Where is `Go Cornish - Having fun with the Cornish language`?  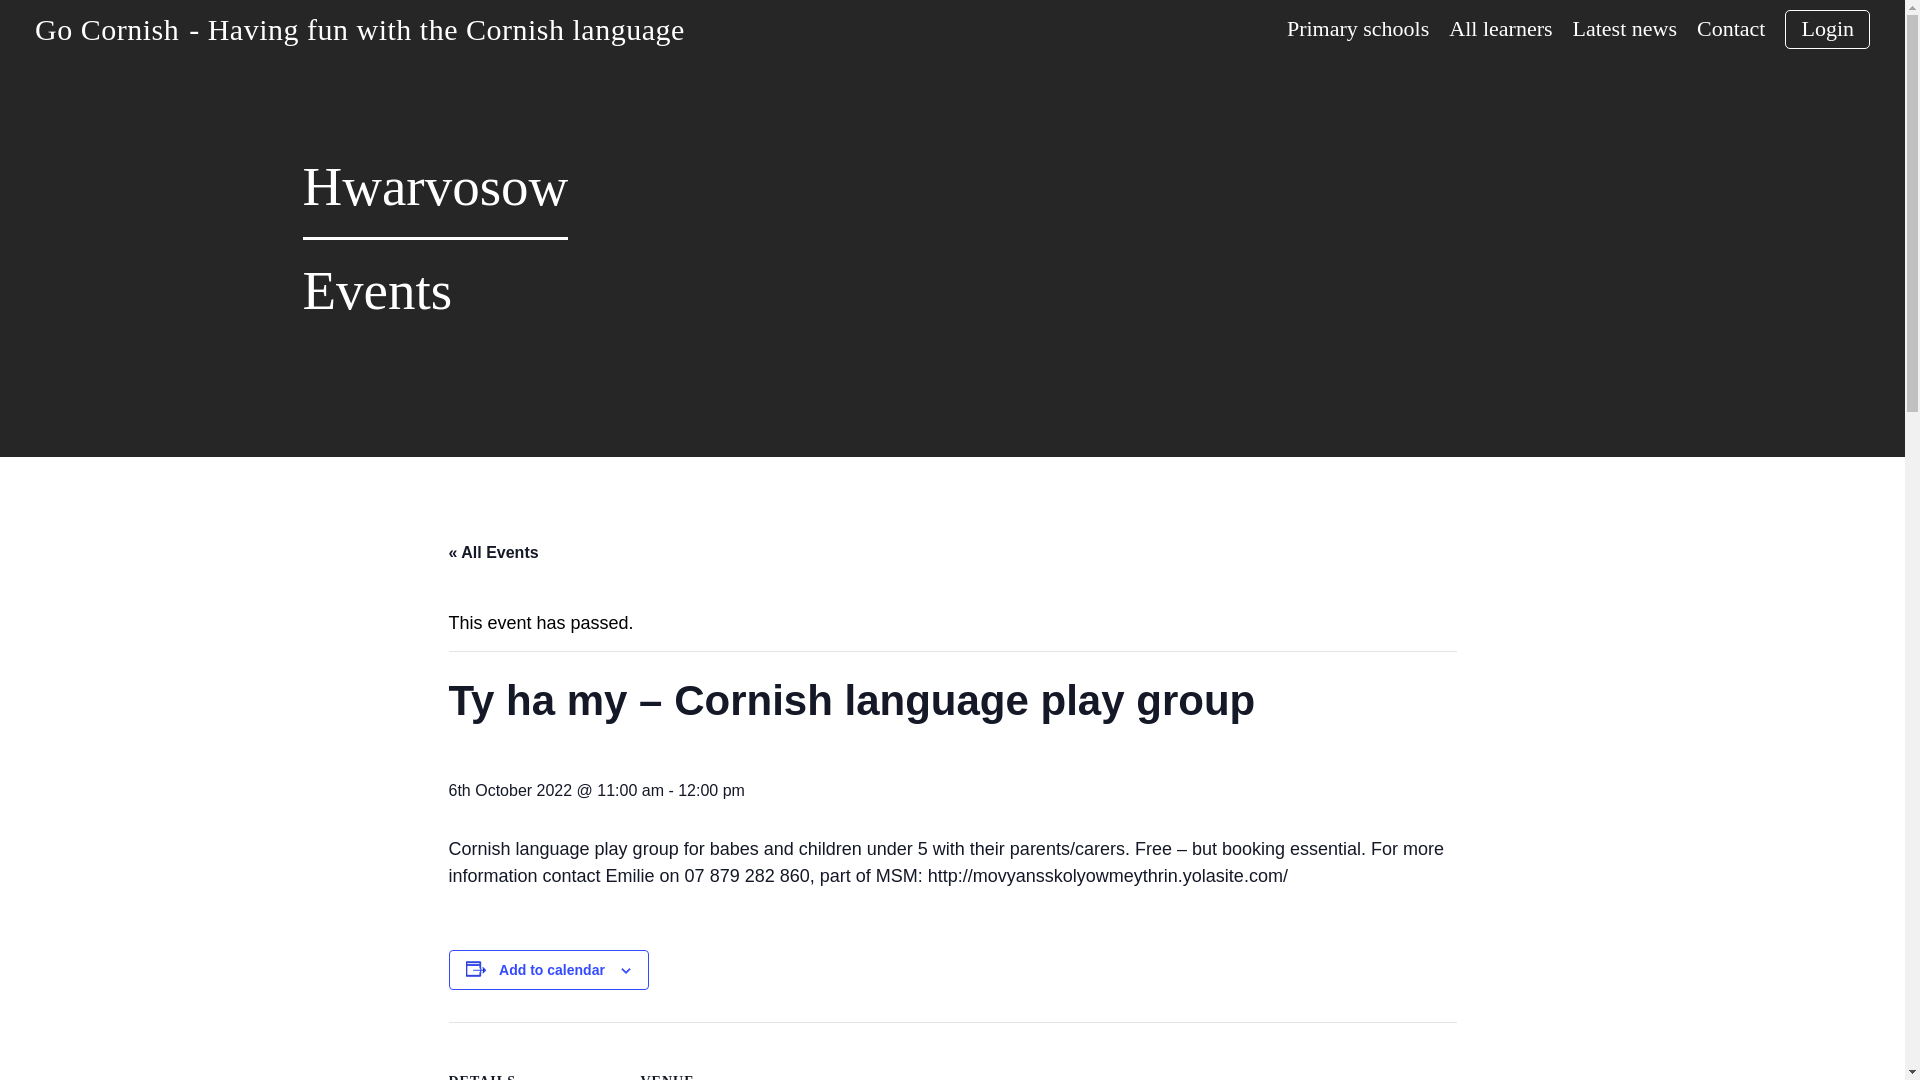 Go Cornish - Having fun with the Cornish language is located at coordinates (360, 28).